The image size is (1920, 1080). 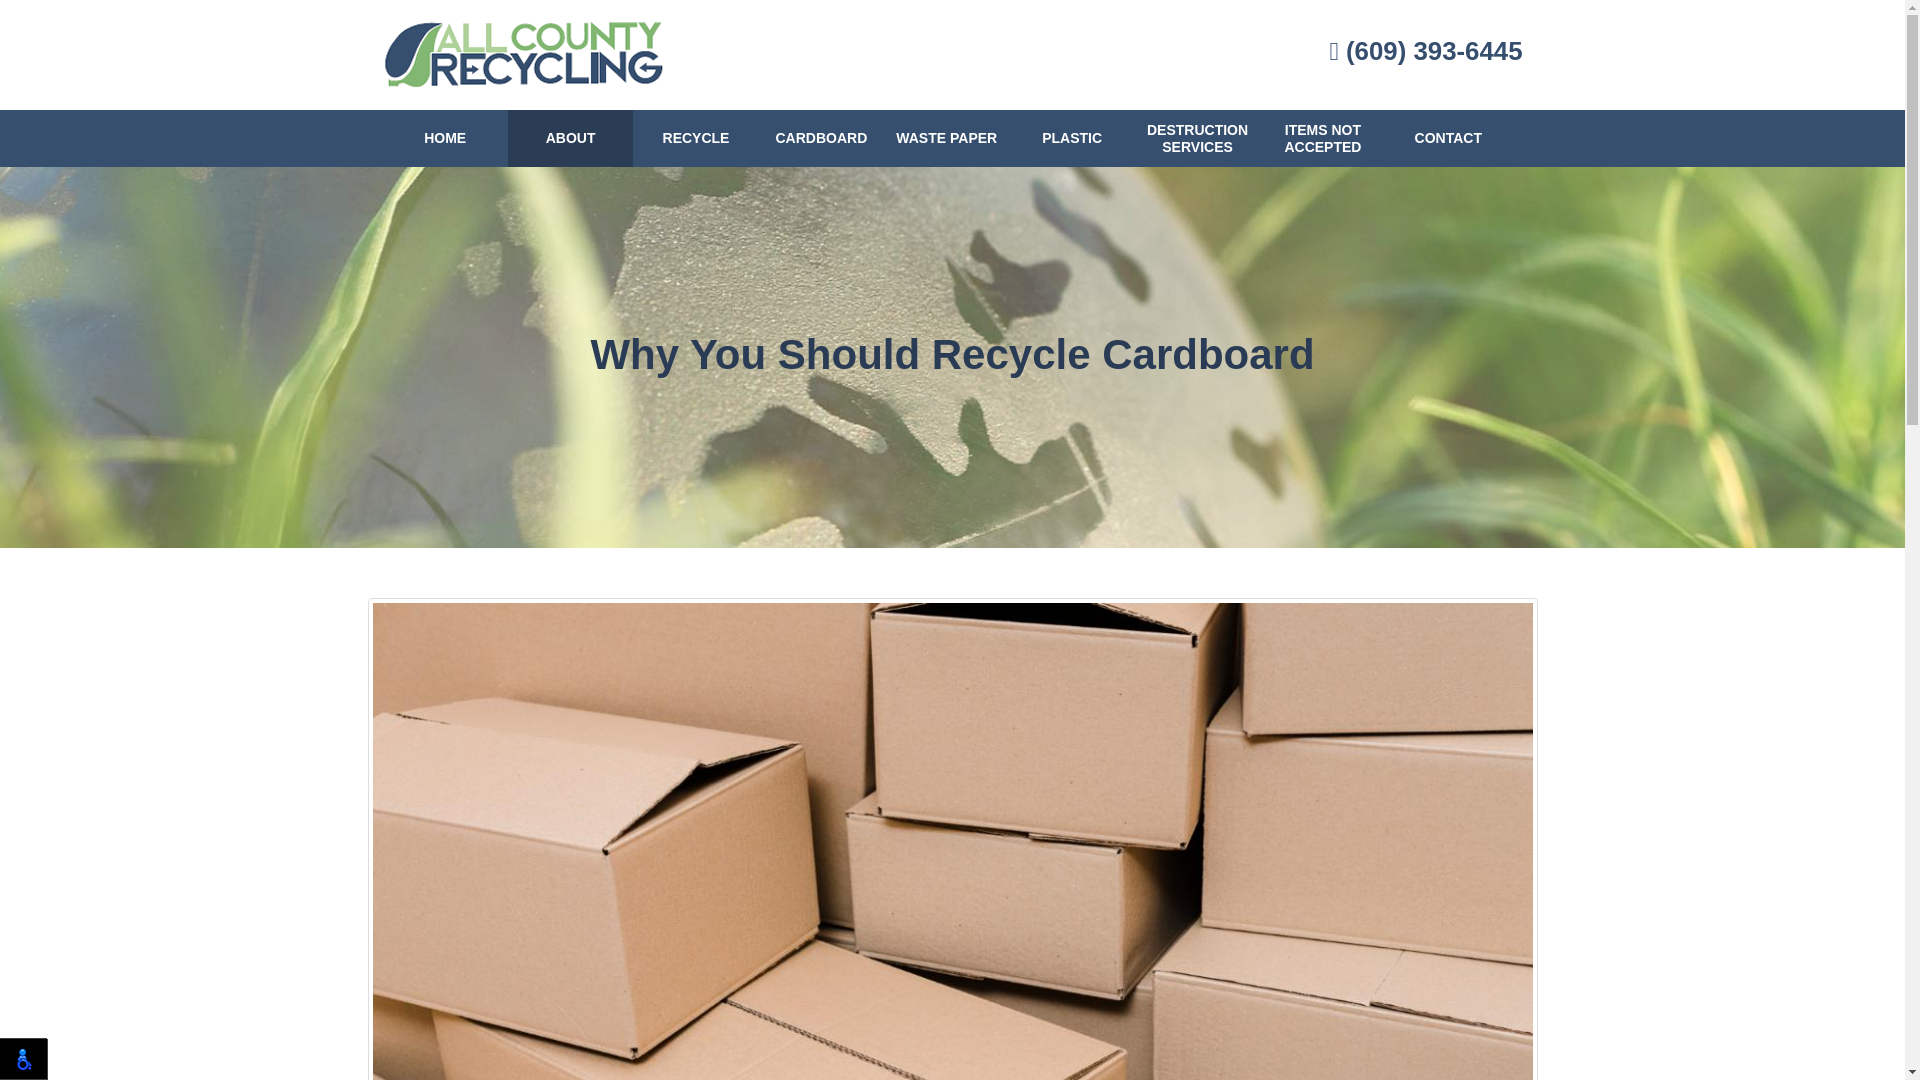 What do you see at coordinates (570, 138) in the screenshot?
I see `About` at bounding box center [570, 138].